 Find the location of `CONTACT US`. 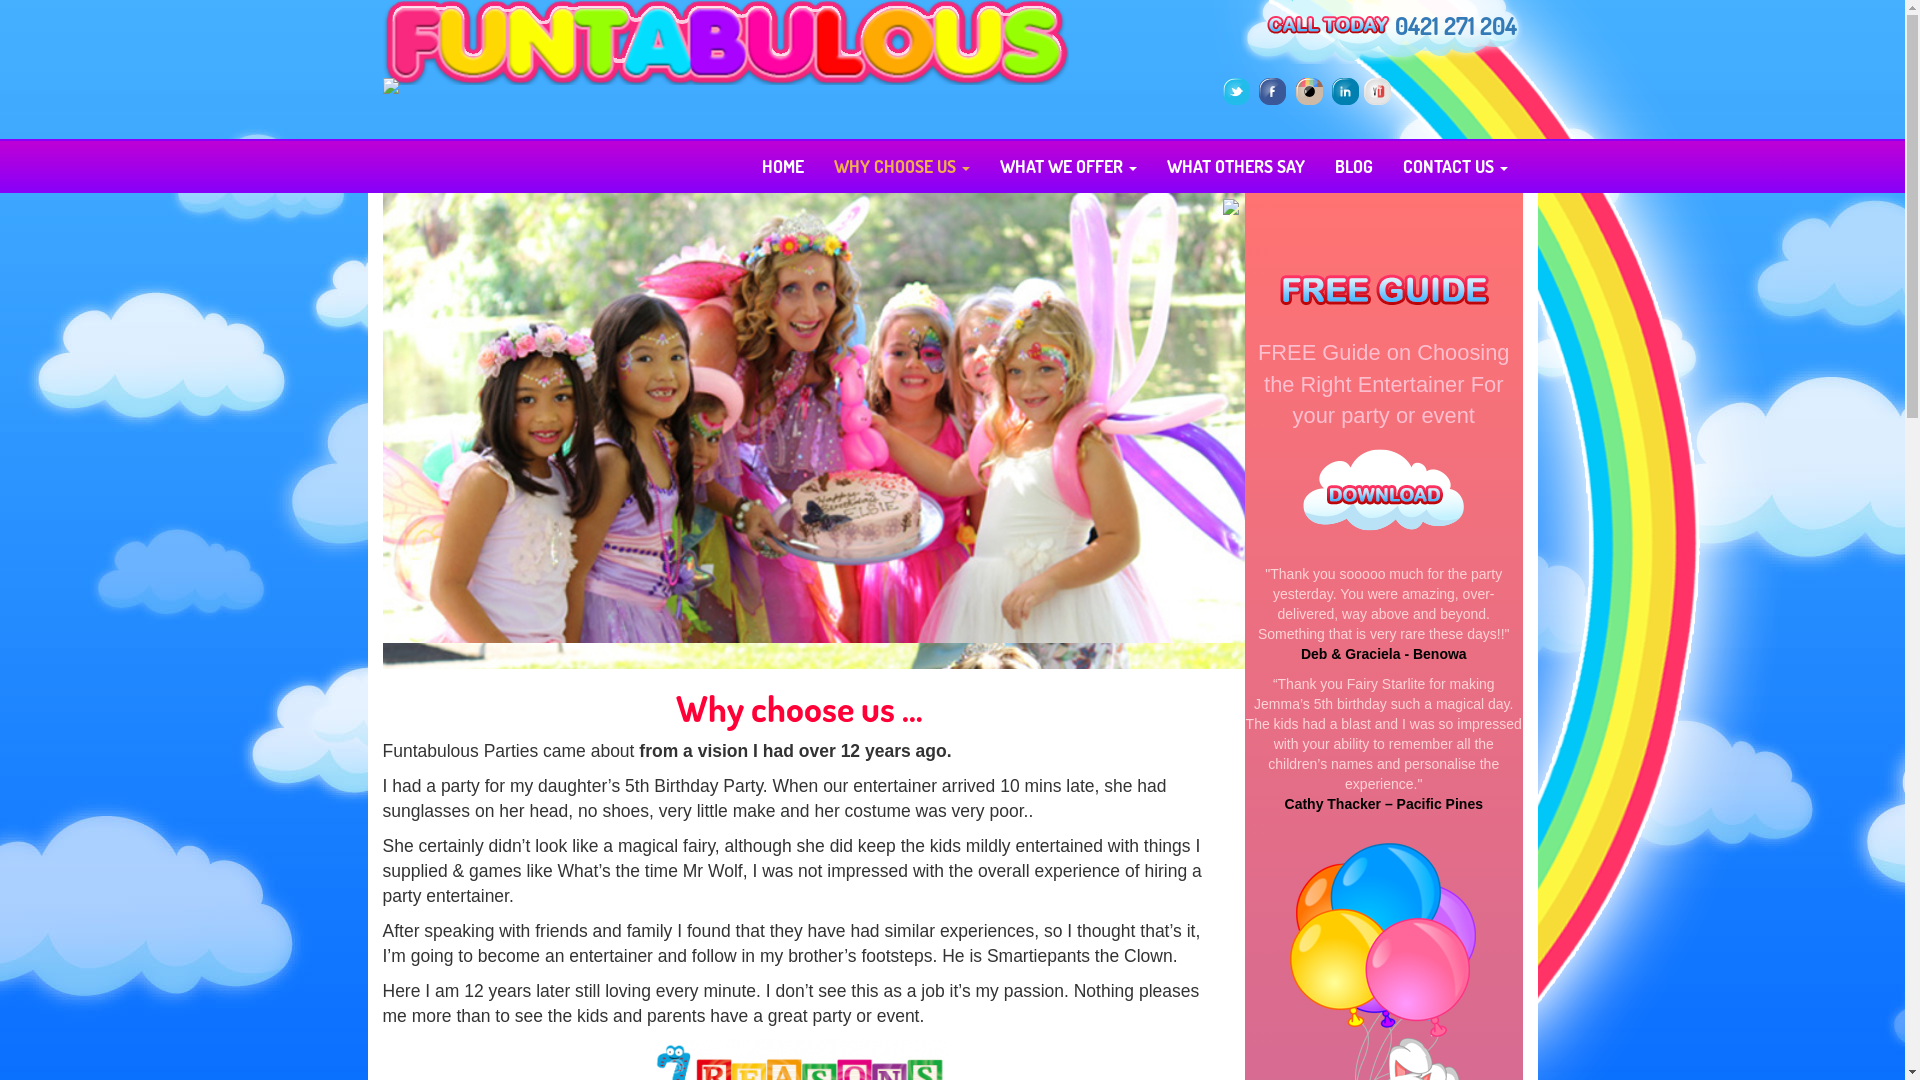

CONTACT US is located at coordinates (1456, 166).